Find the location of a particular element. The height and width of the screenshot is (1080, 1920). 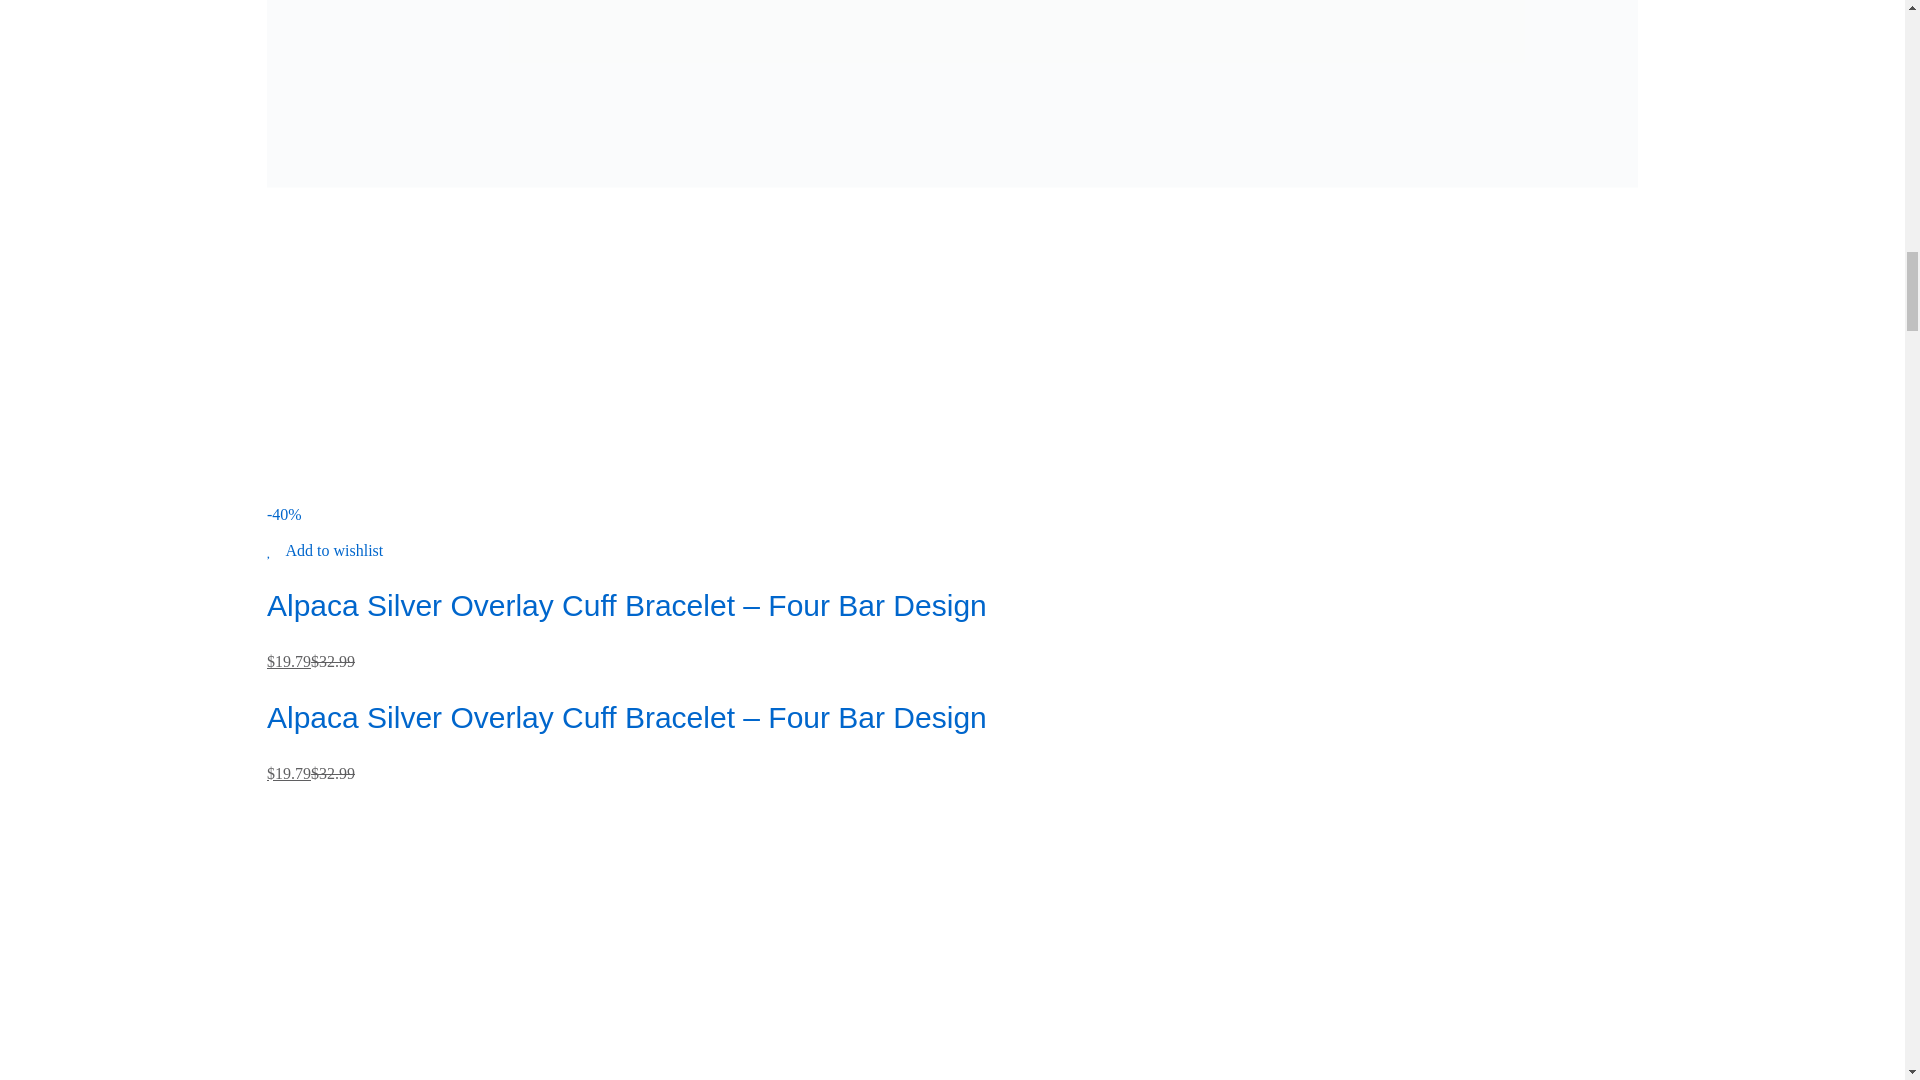

Add to wishlist is located at coordinates (324, 550).